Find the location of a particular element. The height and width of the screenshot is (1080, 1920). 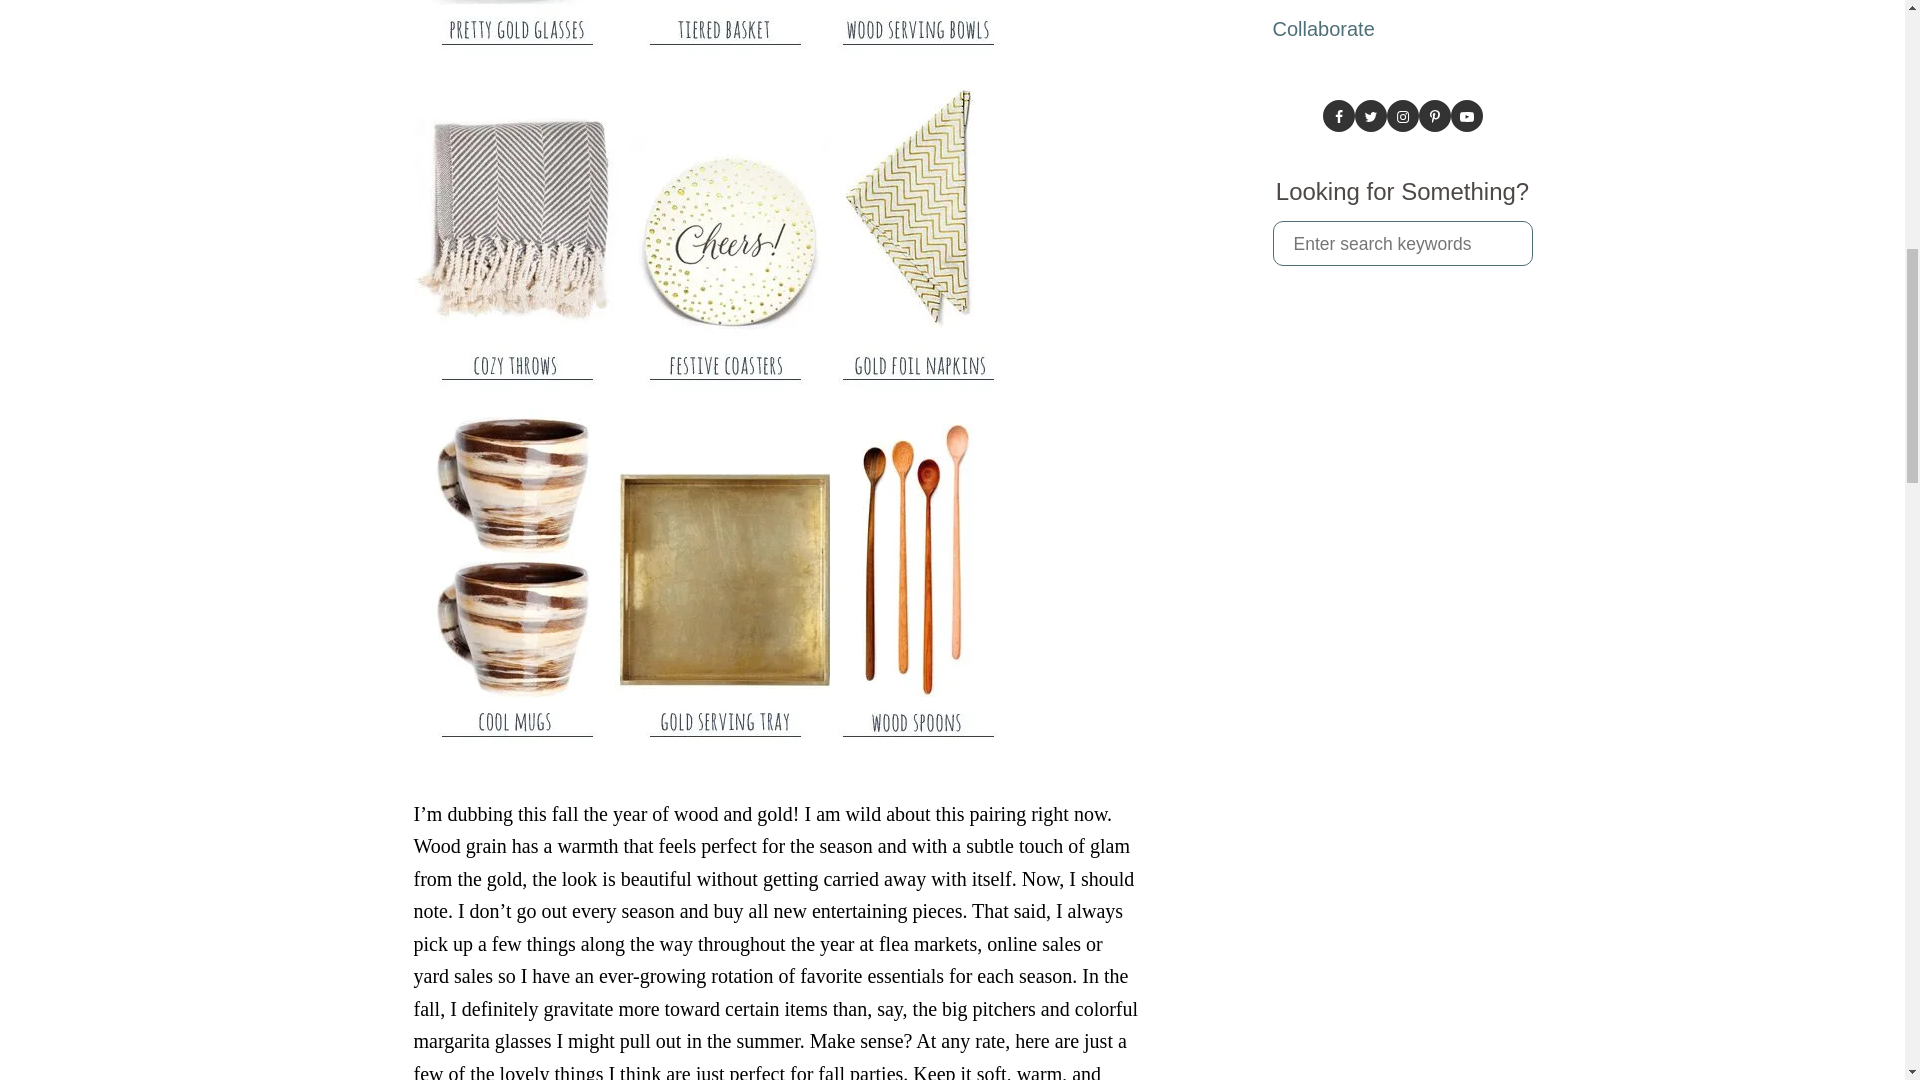

Follow on Pinterest is located at coordinates (1434, 116).